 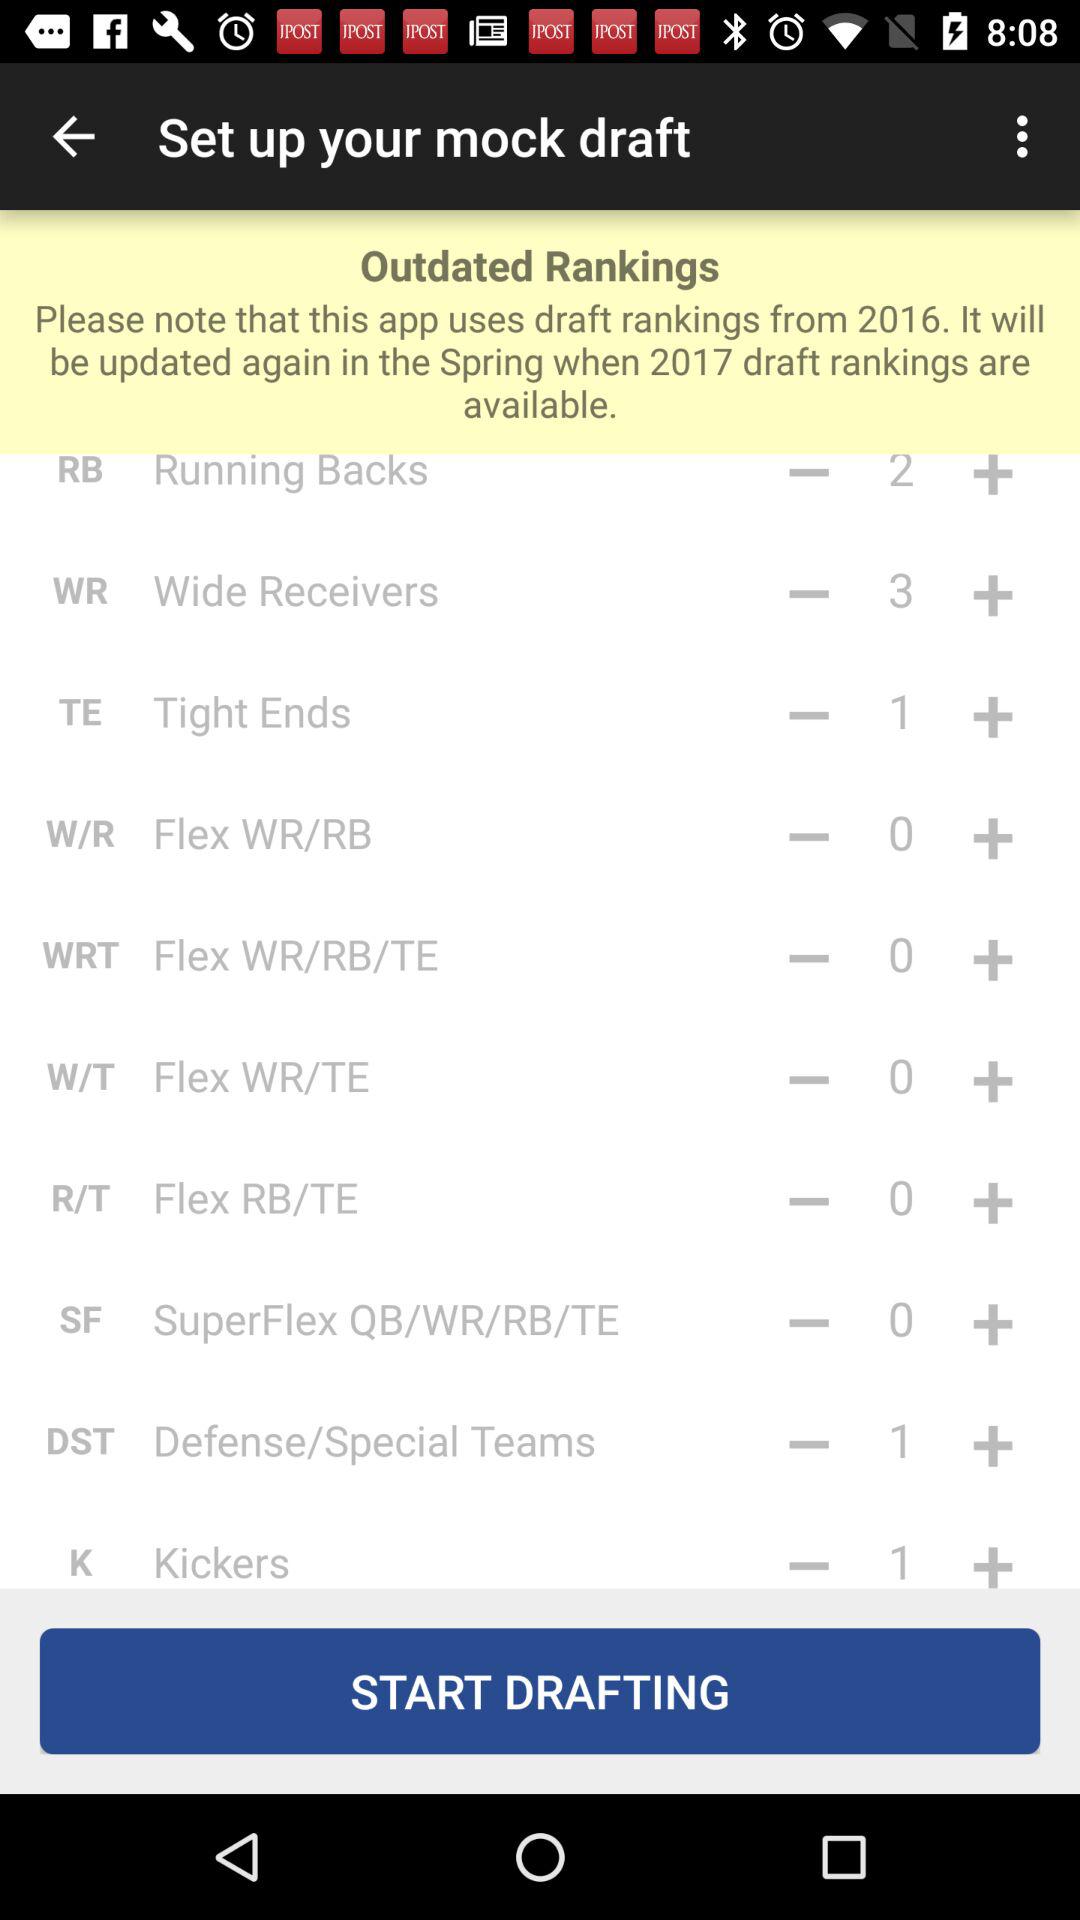 I want to click on select the app next to the set up your, so click(x=73, y=136).